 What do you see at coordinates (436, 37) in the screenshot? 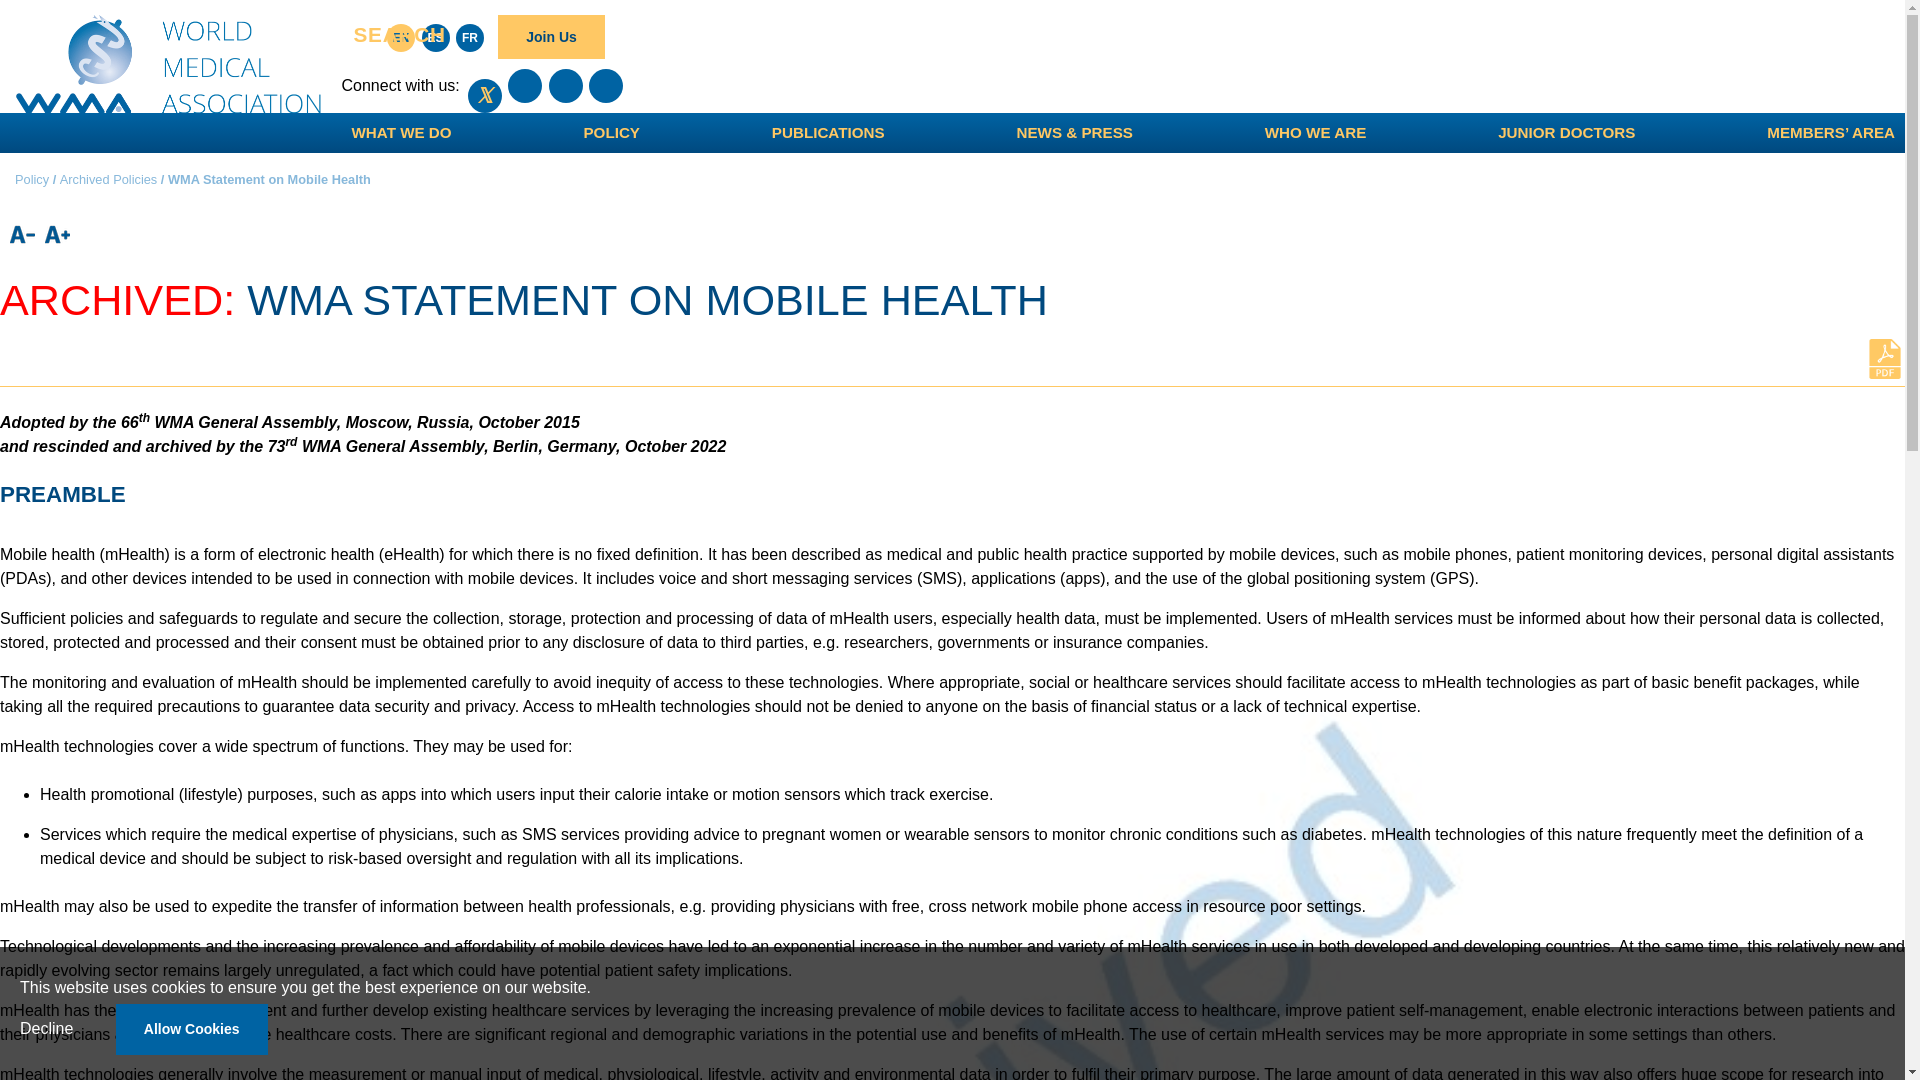
I see `ES` at bounding box center [436, 37].